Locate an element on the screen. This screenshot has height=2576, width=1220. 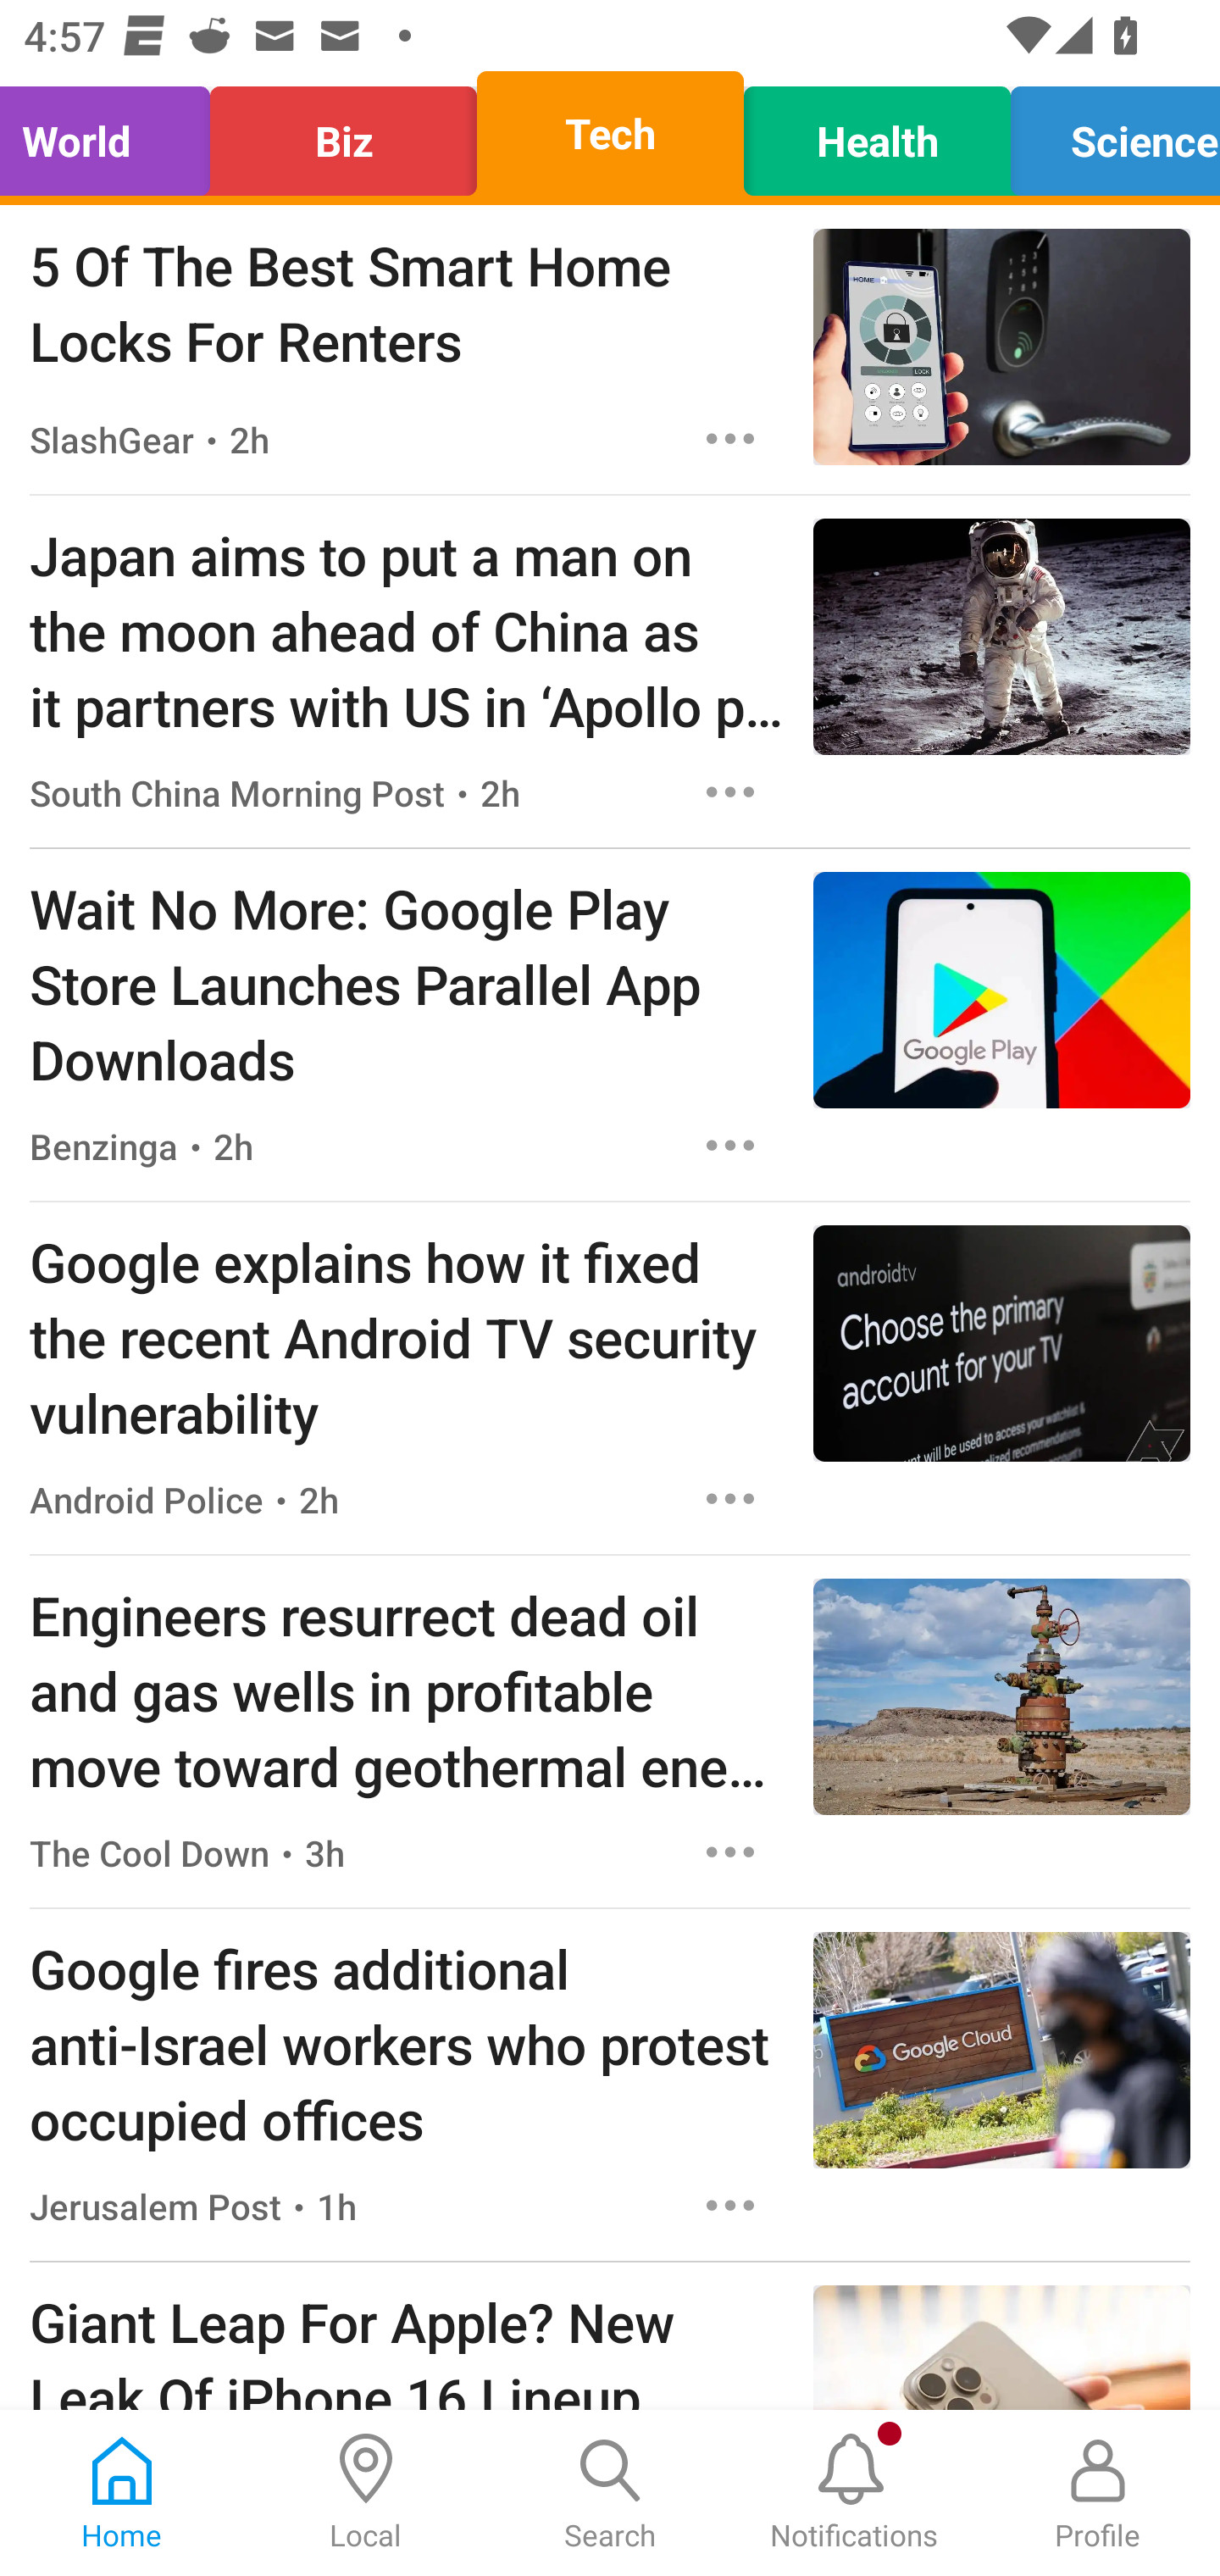
Local is located at coordinates (366, 2493).